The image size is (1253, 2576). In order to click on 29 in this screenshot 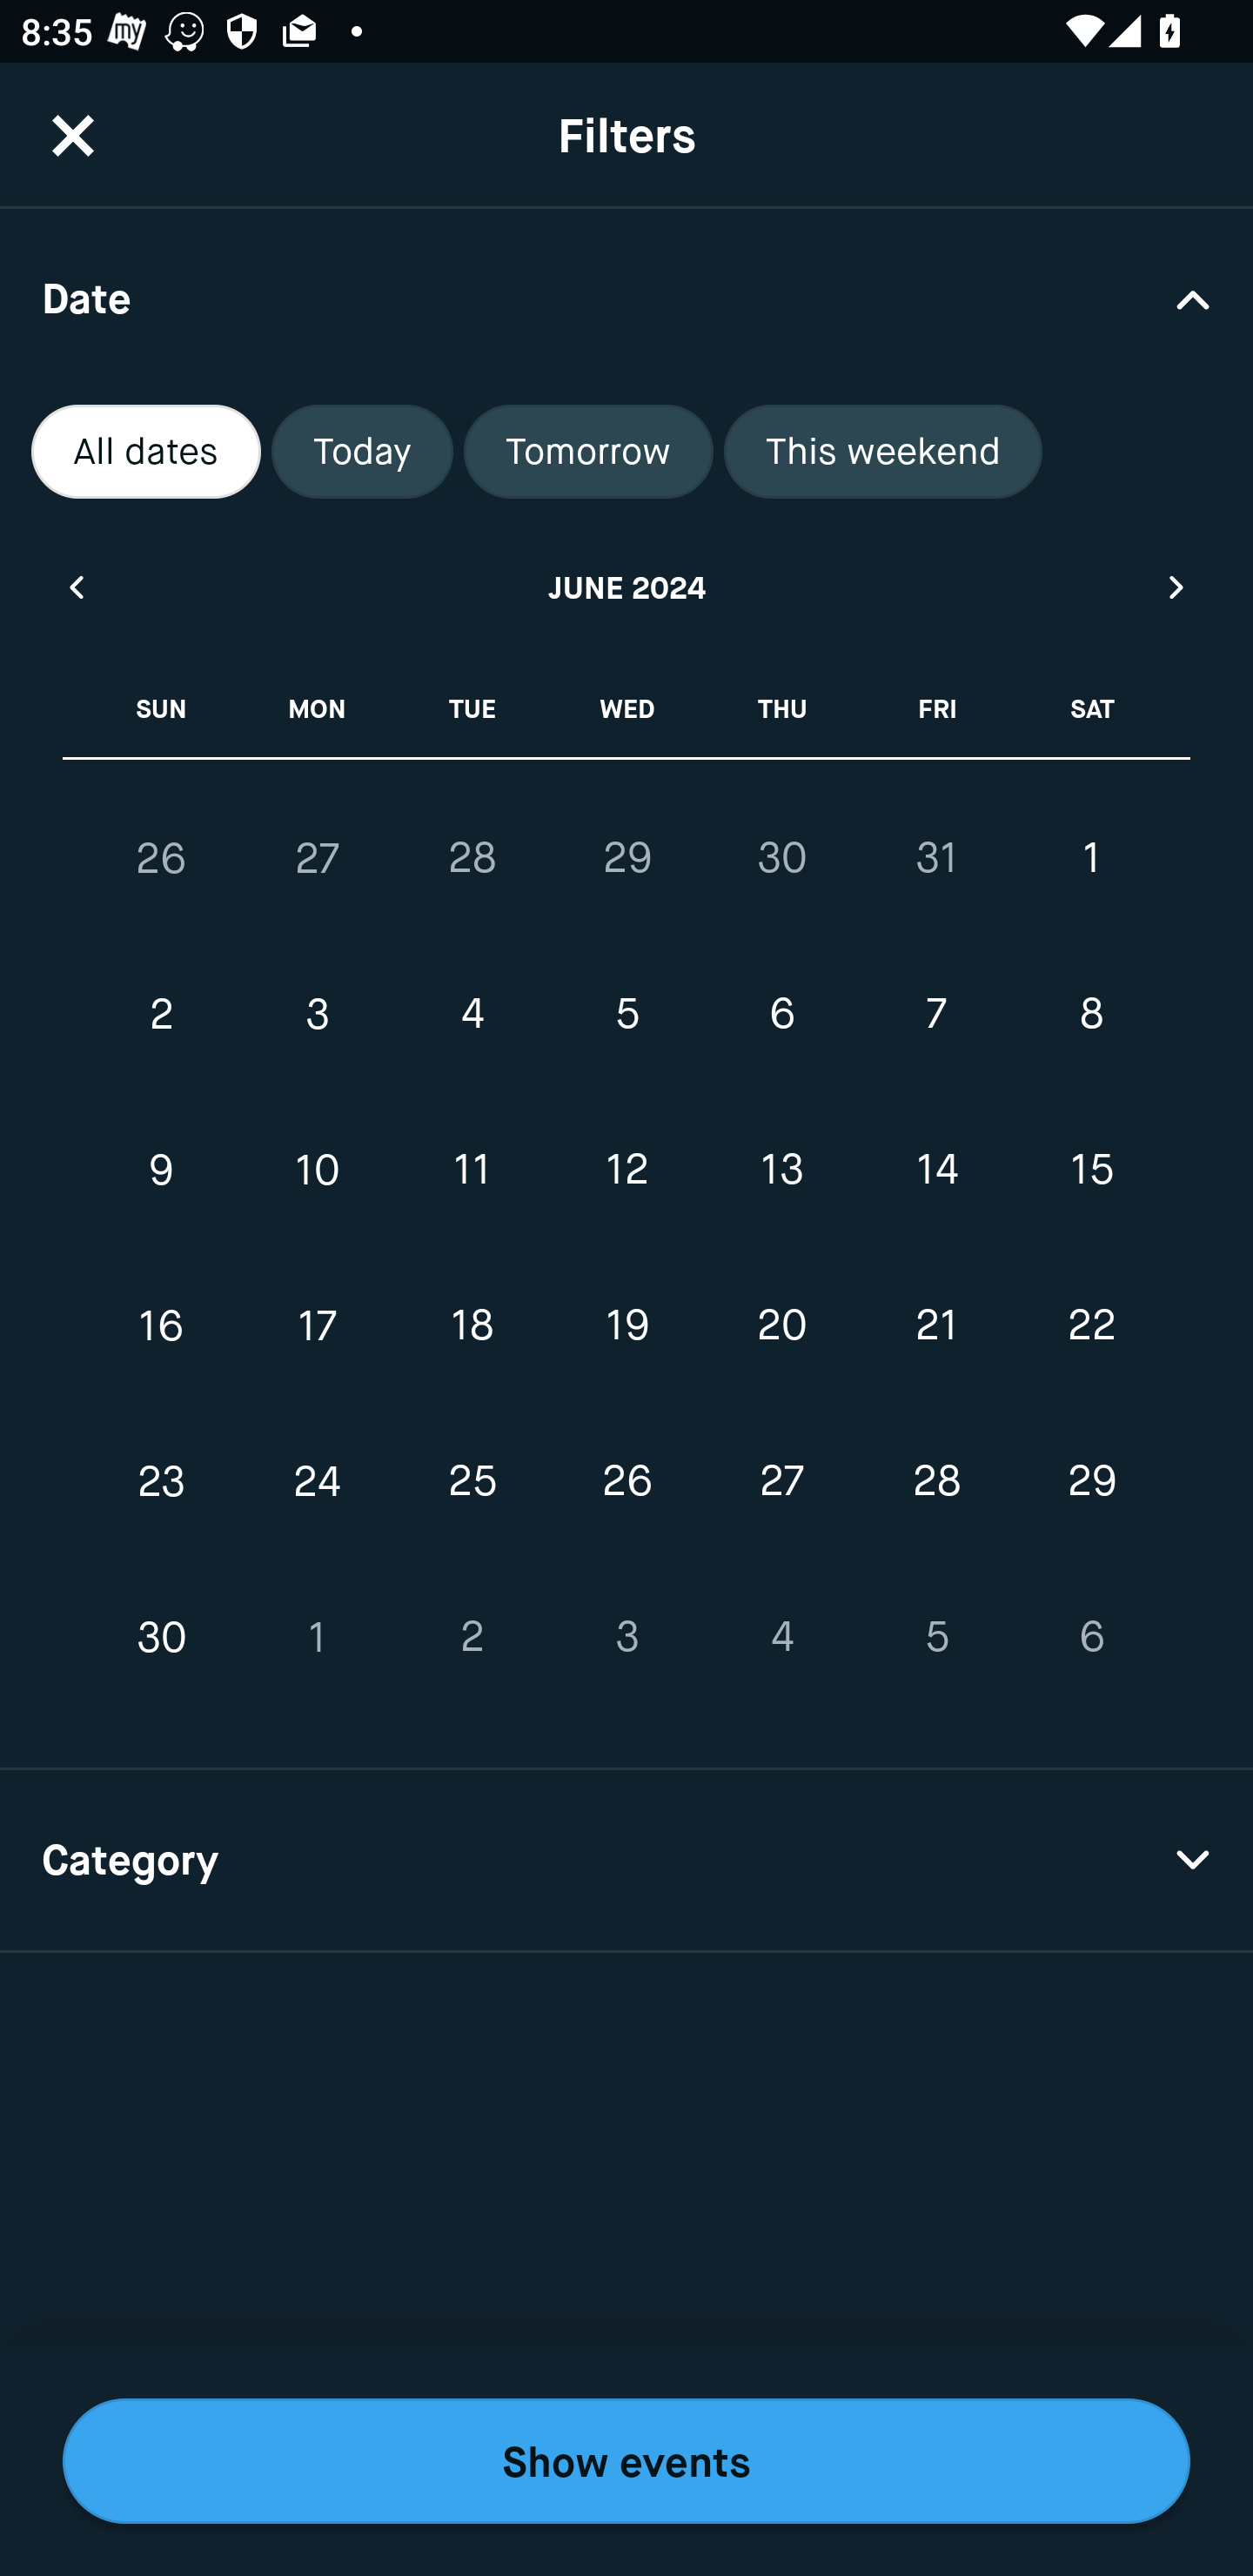, I will do `click(626, 857)`.